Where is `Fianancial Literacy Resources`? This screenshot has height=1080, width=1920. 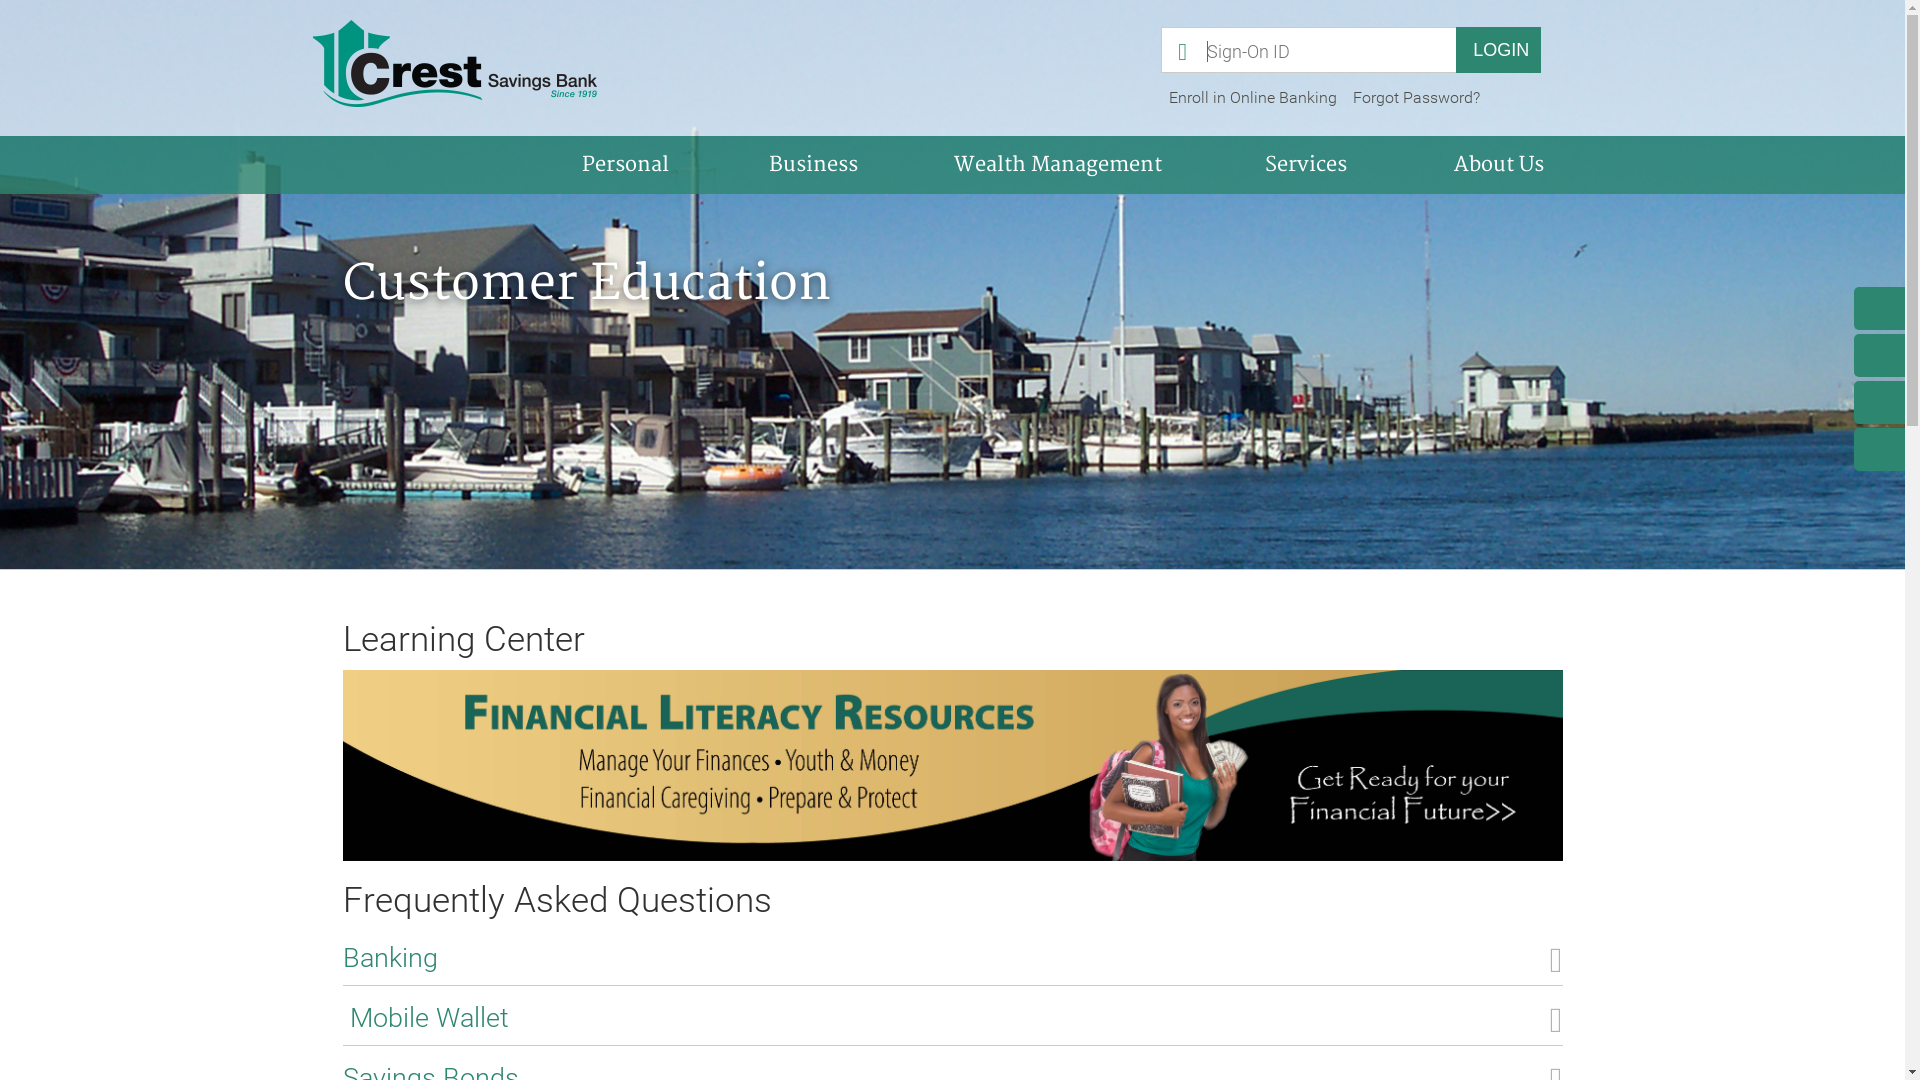
Fianancial Literacy Resources is located at coordinates (952, 764).